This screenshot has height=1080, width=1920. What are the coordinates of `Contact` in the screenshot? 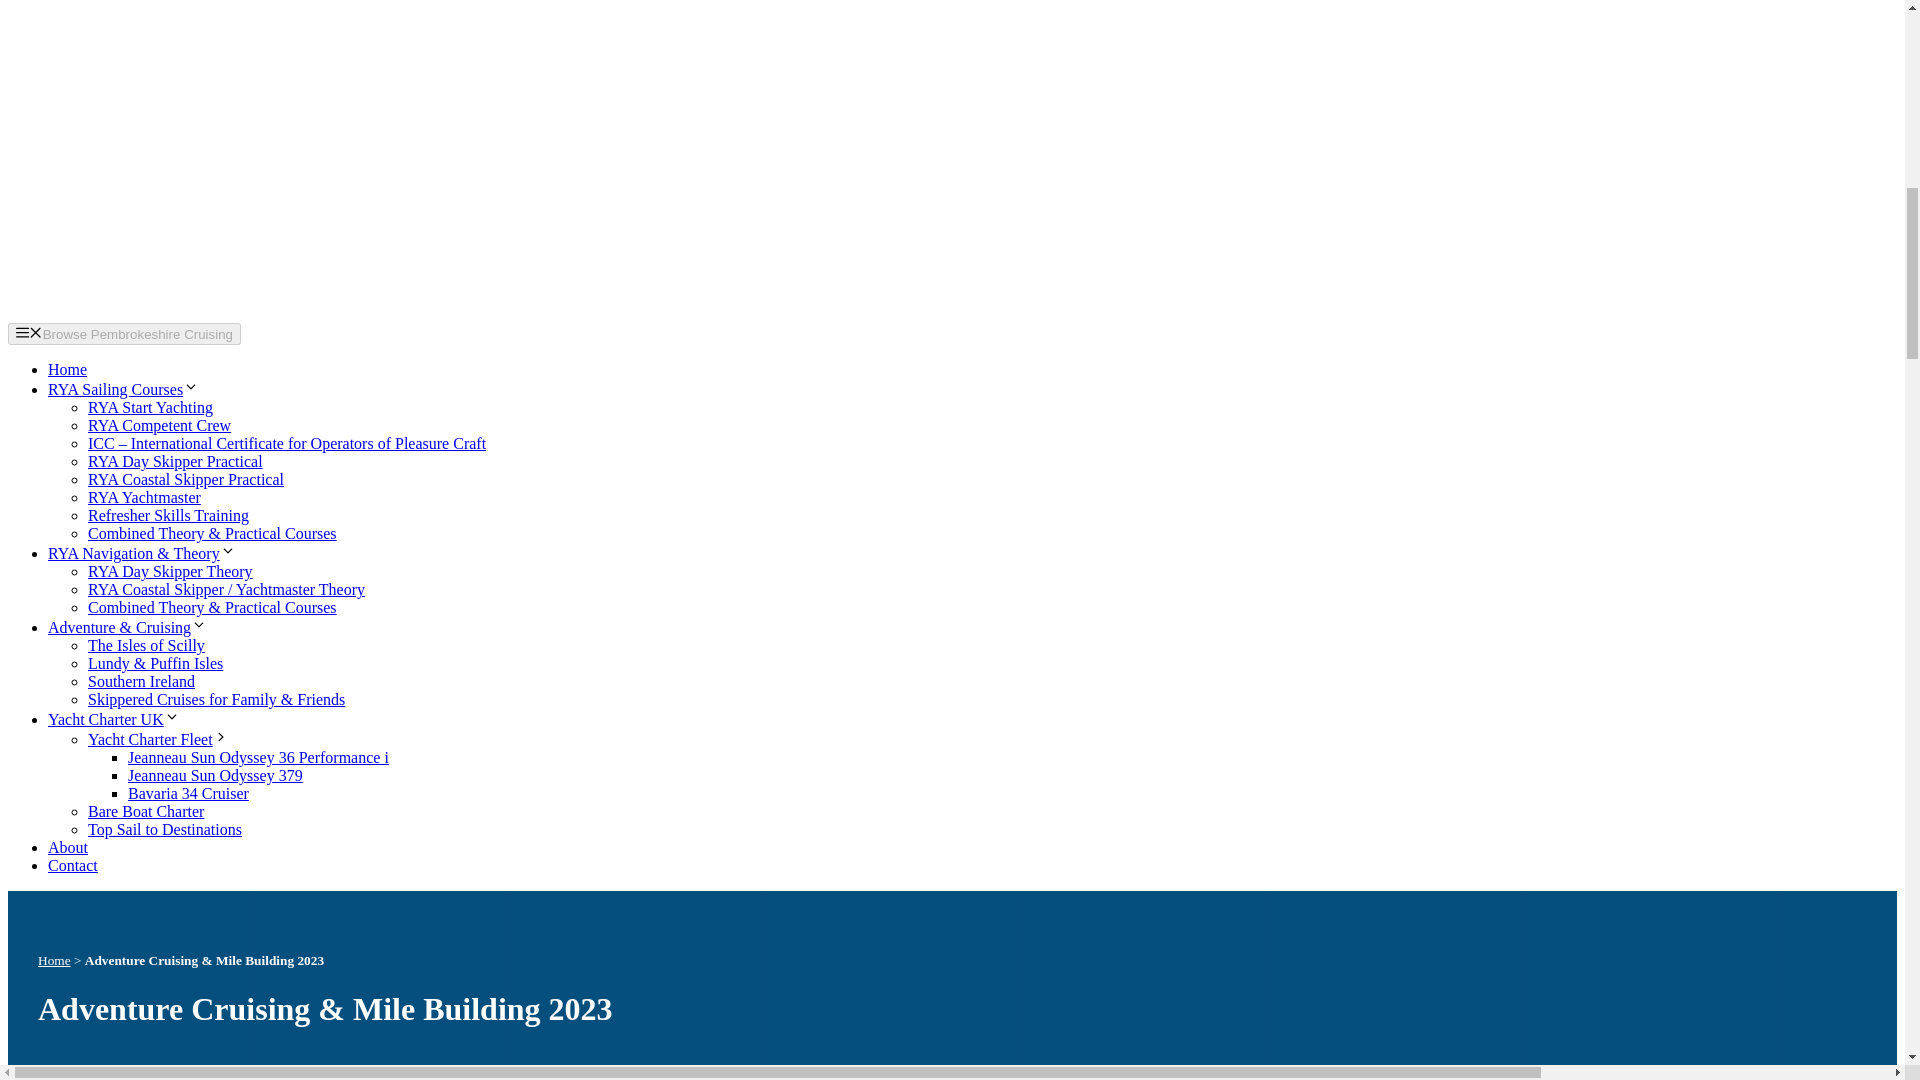 It's located at (72, 865).